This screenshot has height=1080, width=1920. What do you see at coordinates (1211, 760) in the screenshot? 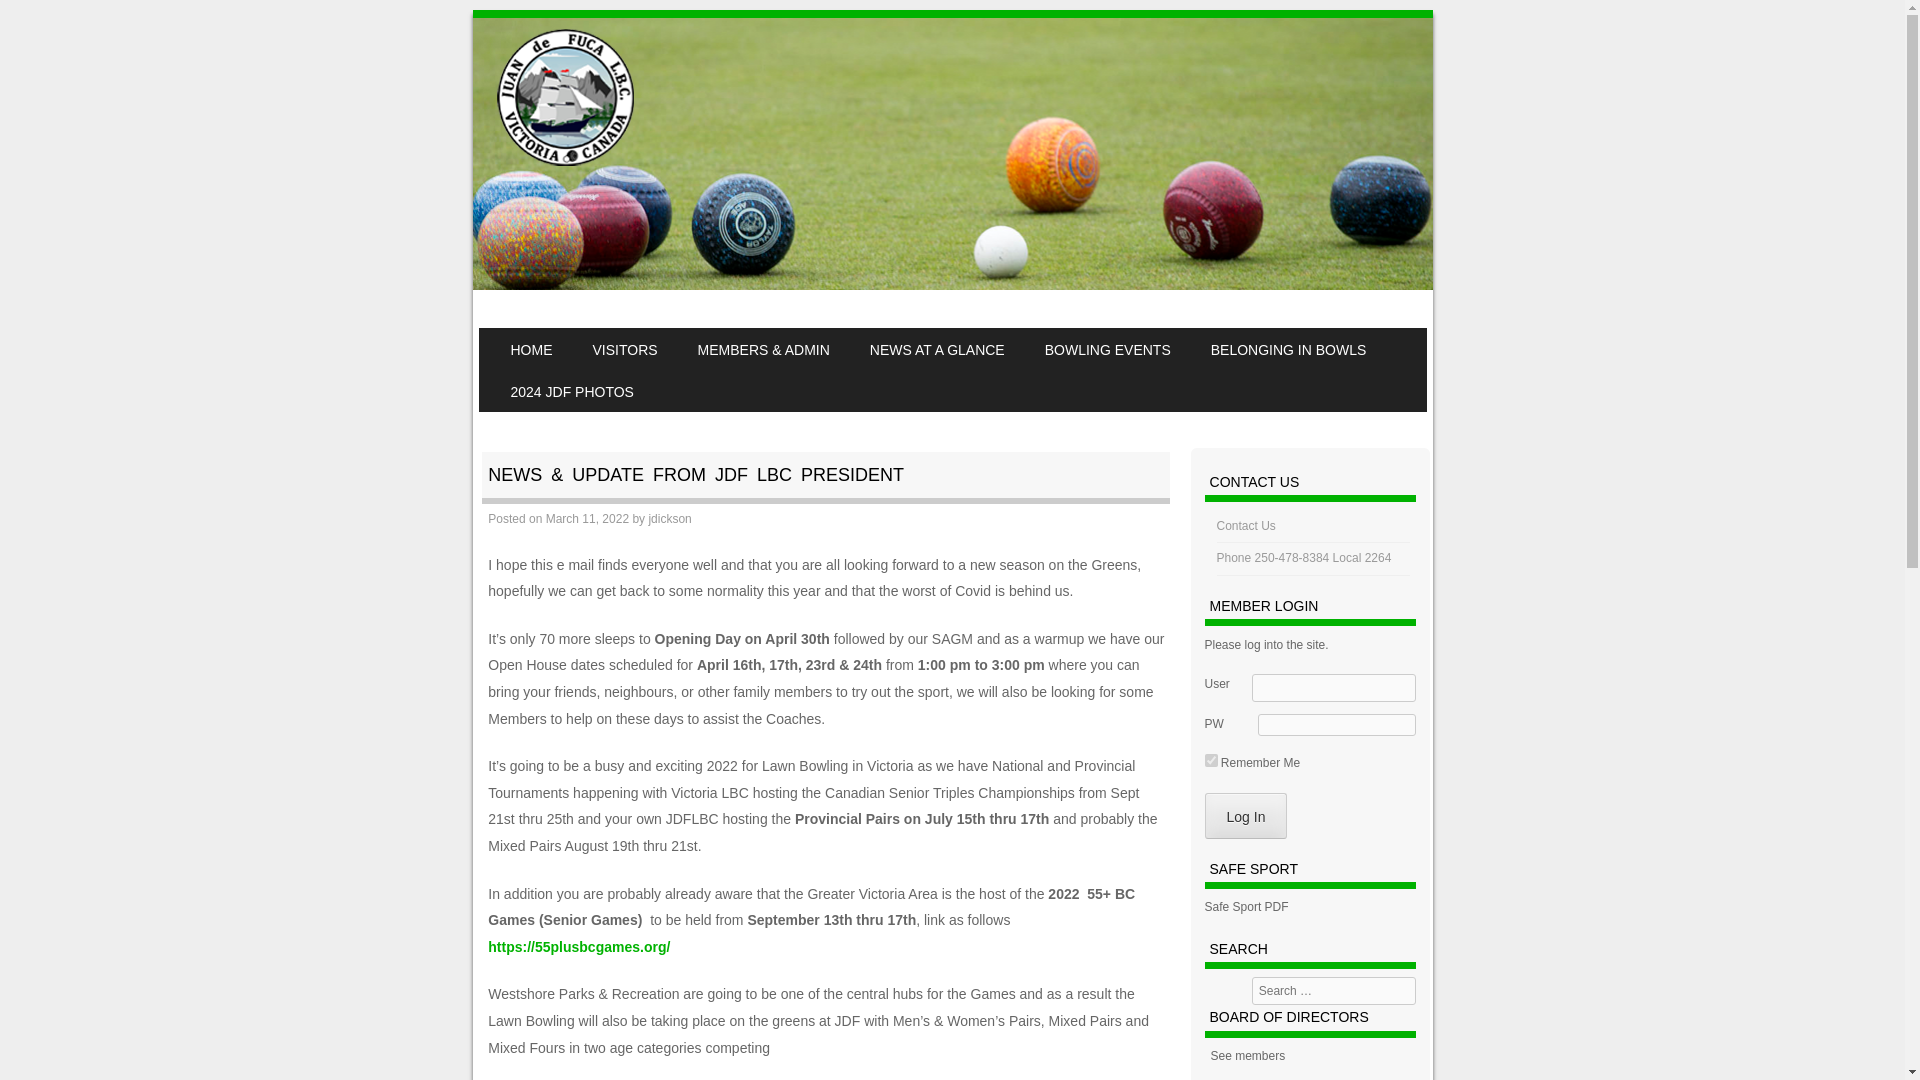
I see `forever` at bounding box center [1211, 760].